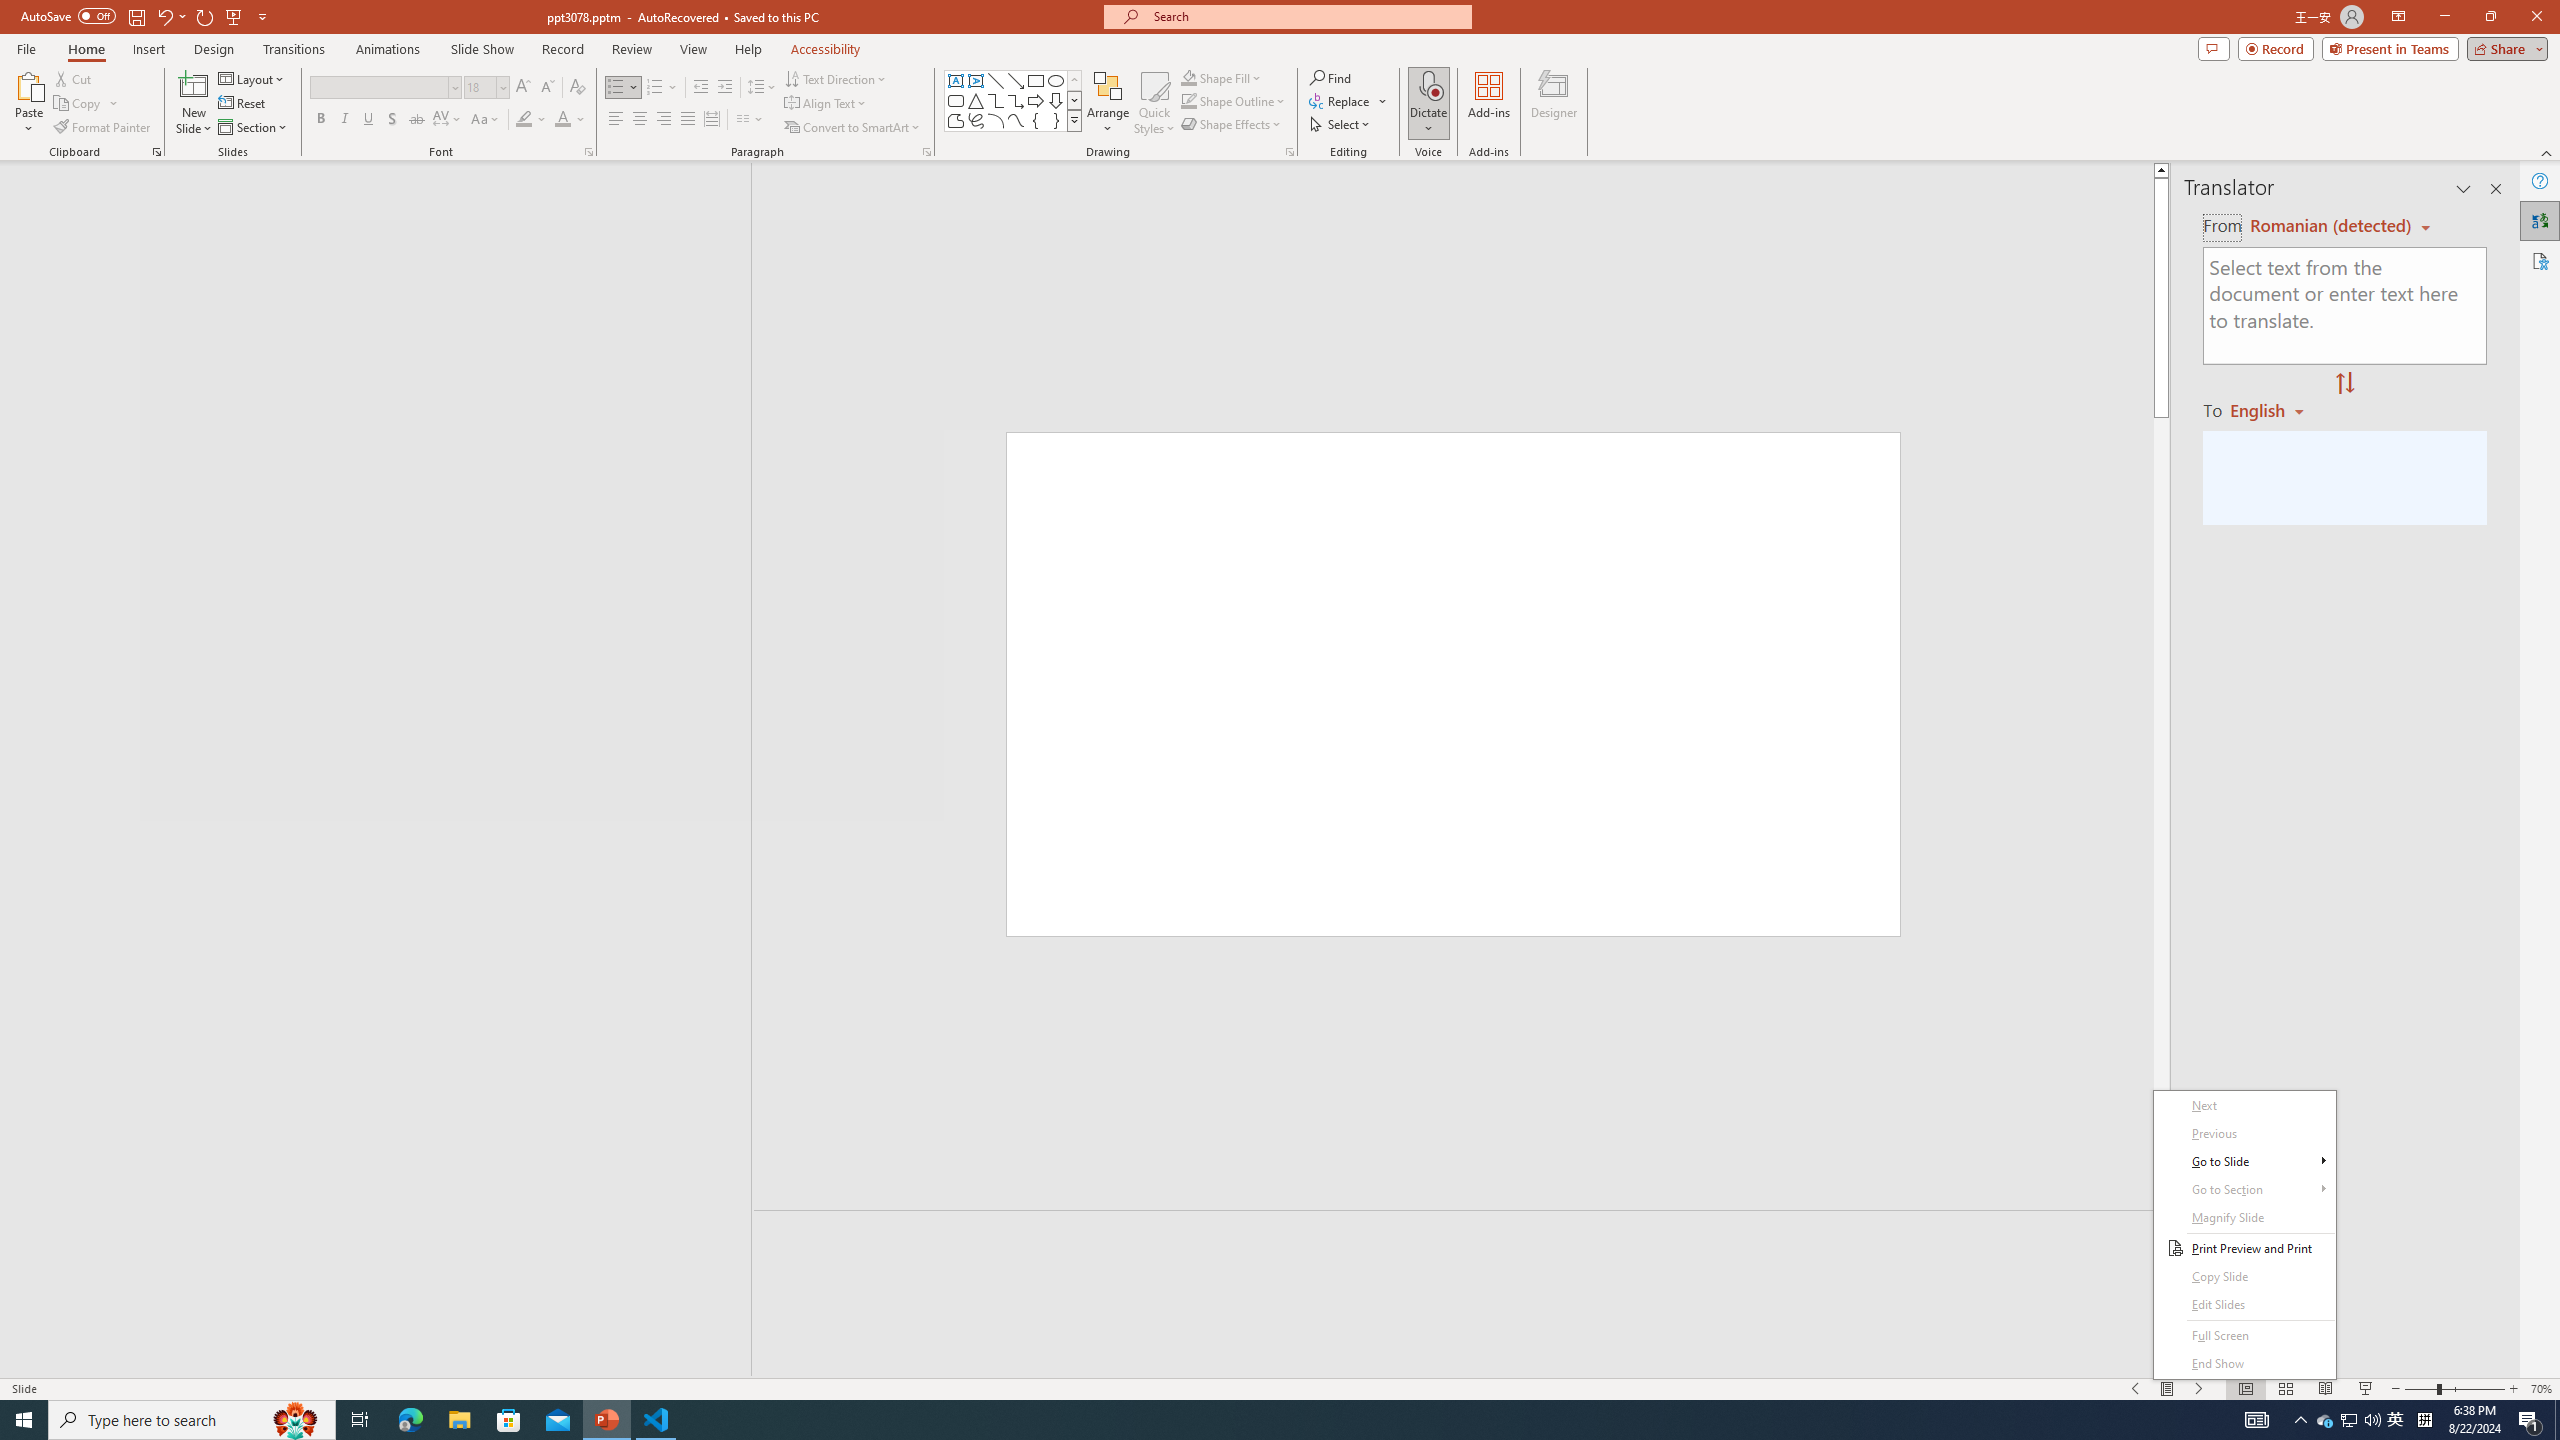 Image resolution: width=2560 pixels, height=1440 pixels. Describe the element at coordinates (448, 120) in the screenshot. I see `Character Spacing` at that location.